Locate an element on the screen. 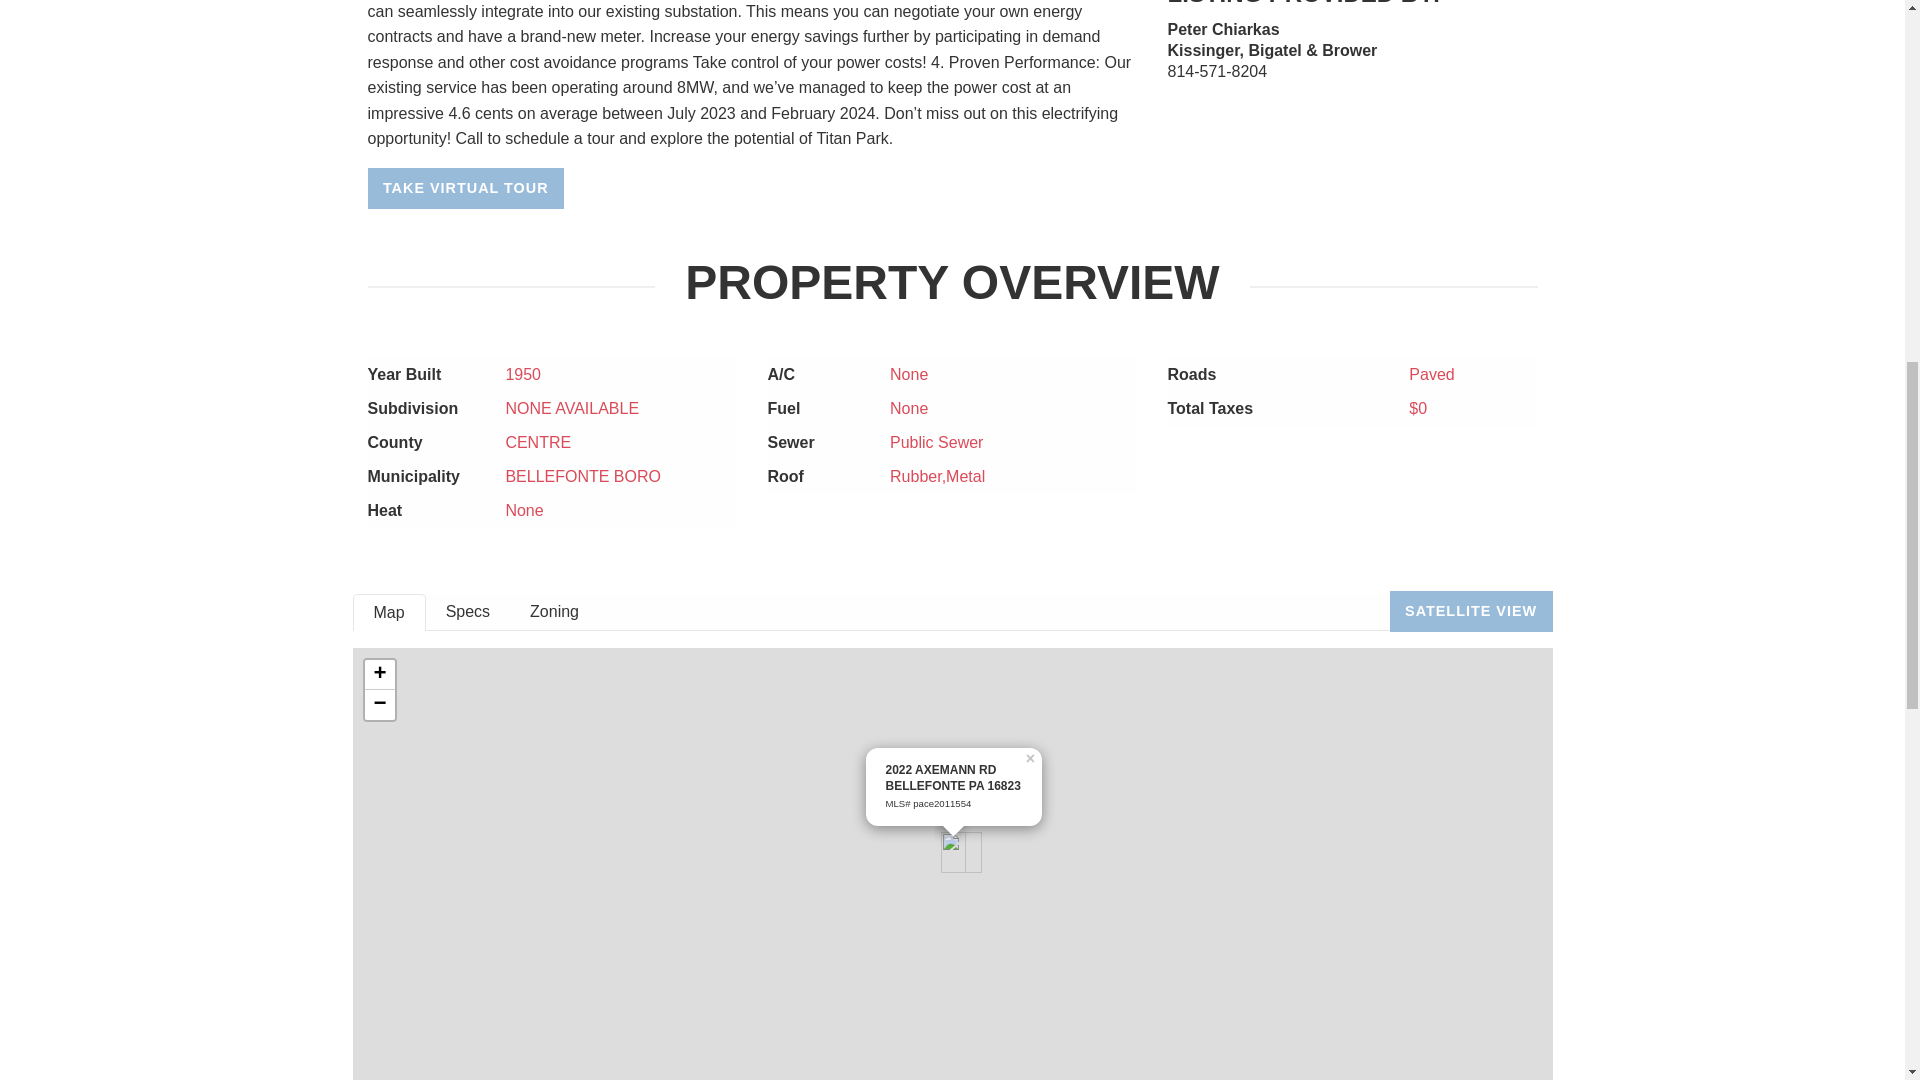 This screenshot has width=1920, height=1080. Zoom out is located at coordinates (378, 705).